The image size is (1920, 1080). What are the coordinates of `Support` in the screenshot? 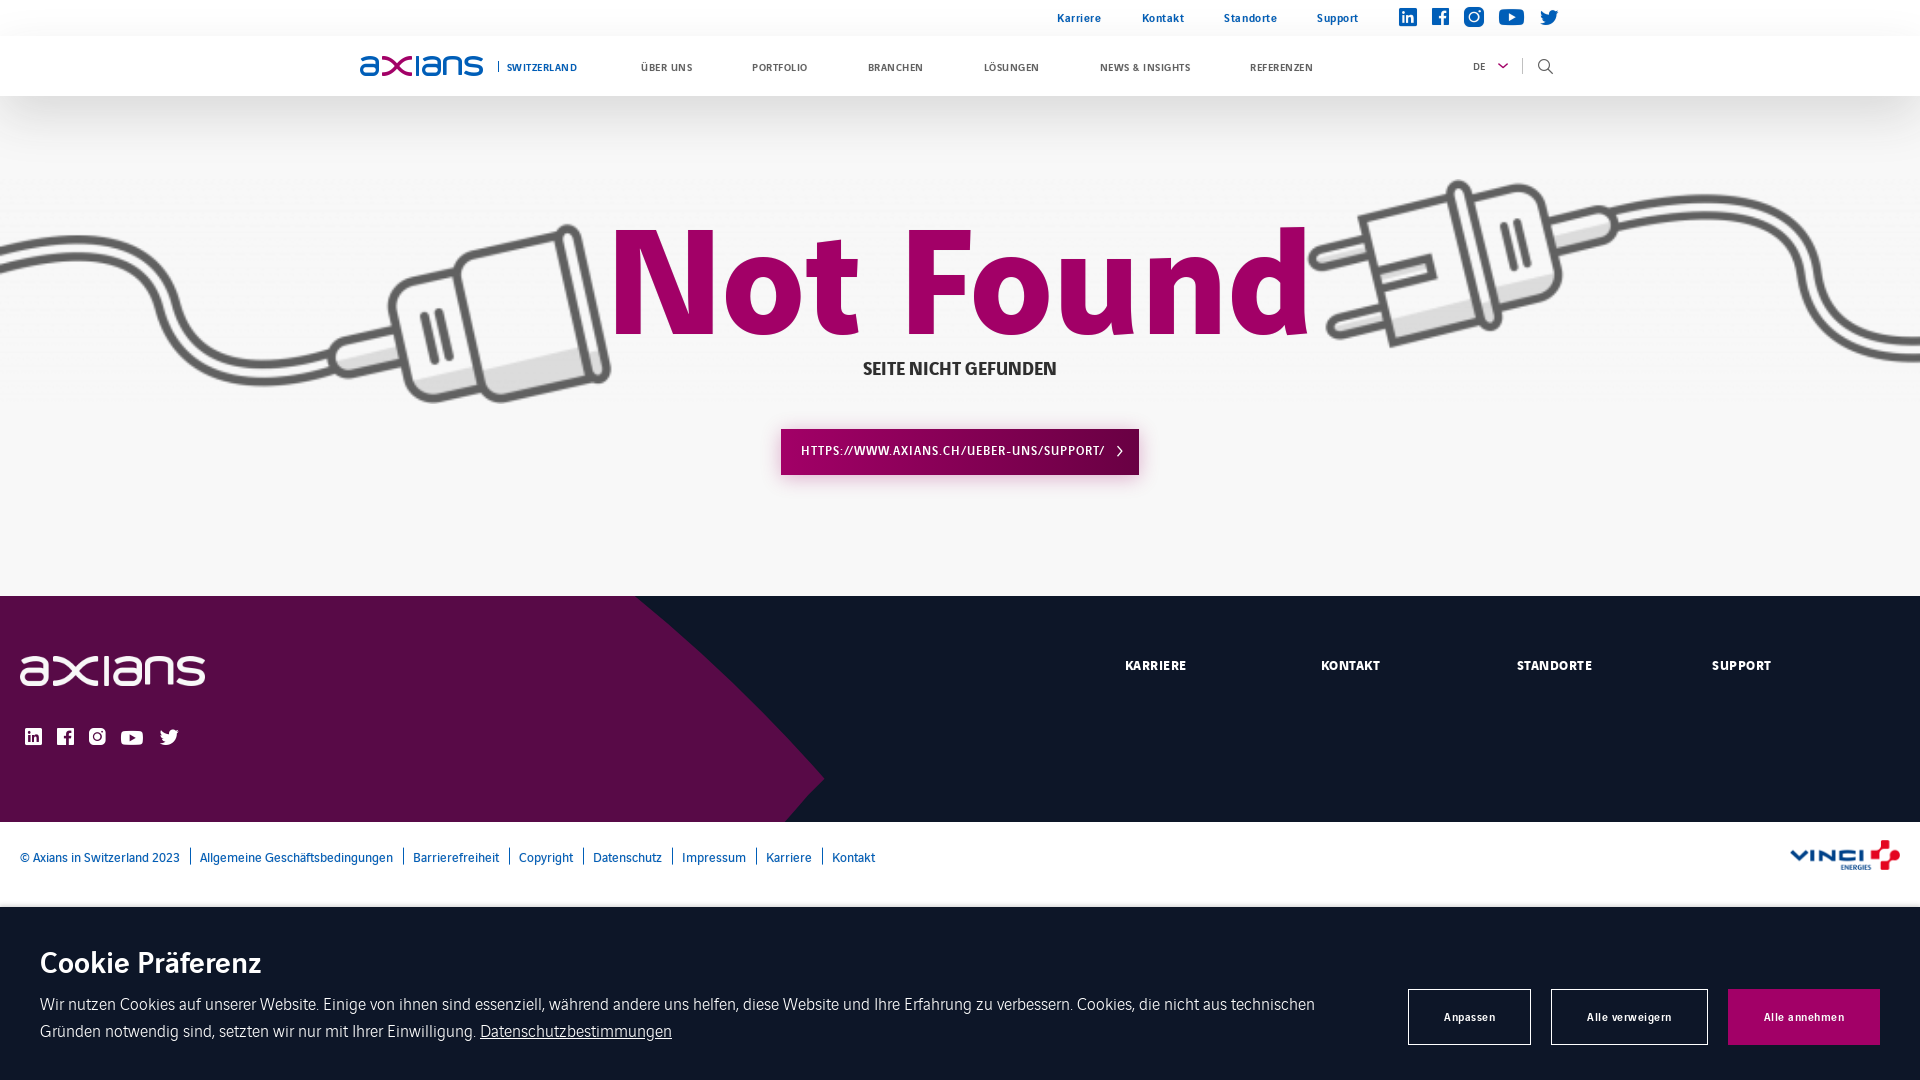 It's located at (1328, 18).